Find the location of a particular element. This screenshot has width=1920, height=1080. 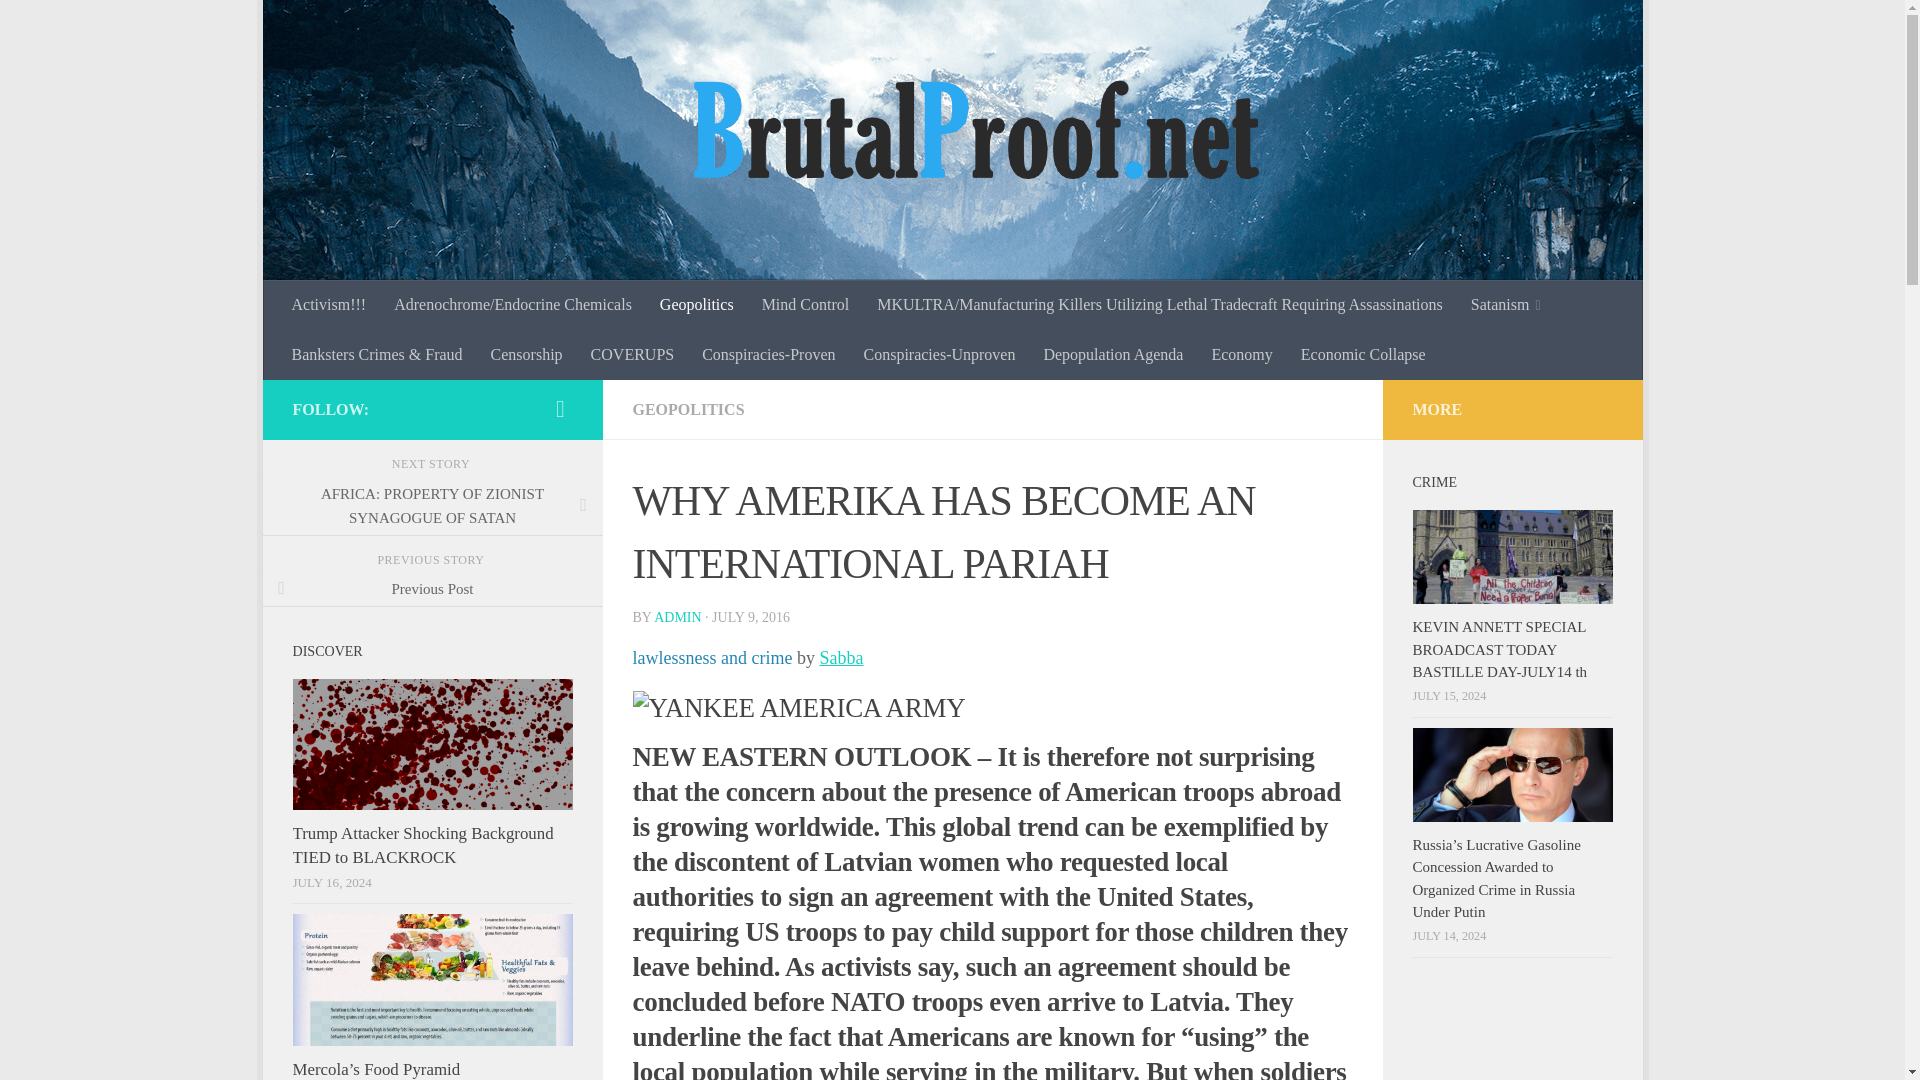

Posts by Admin is located at coordinates (677, 618).